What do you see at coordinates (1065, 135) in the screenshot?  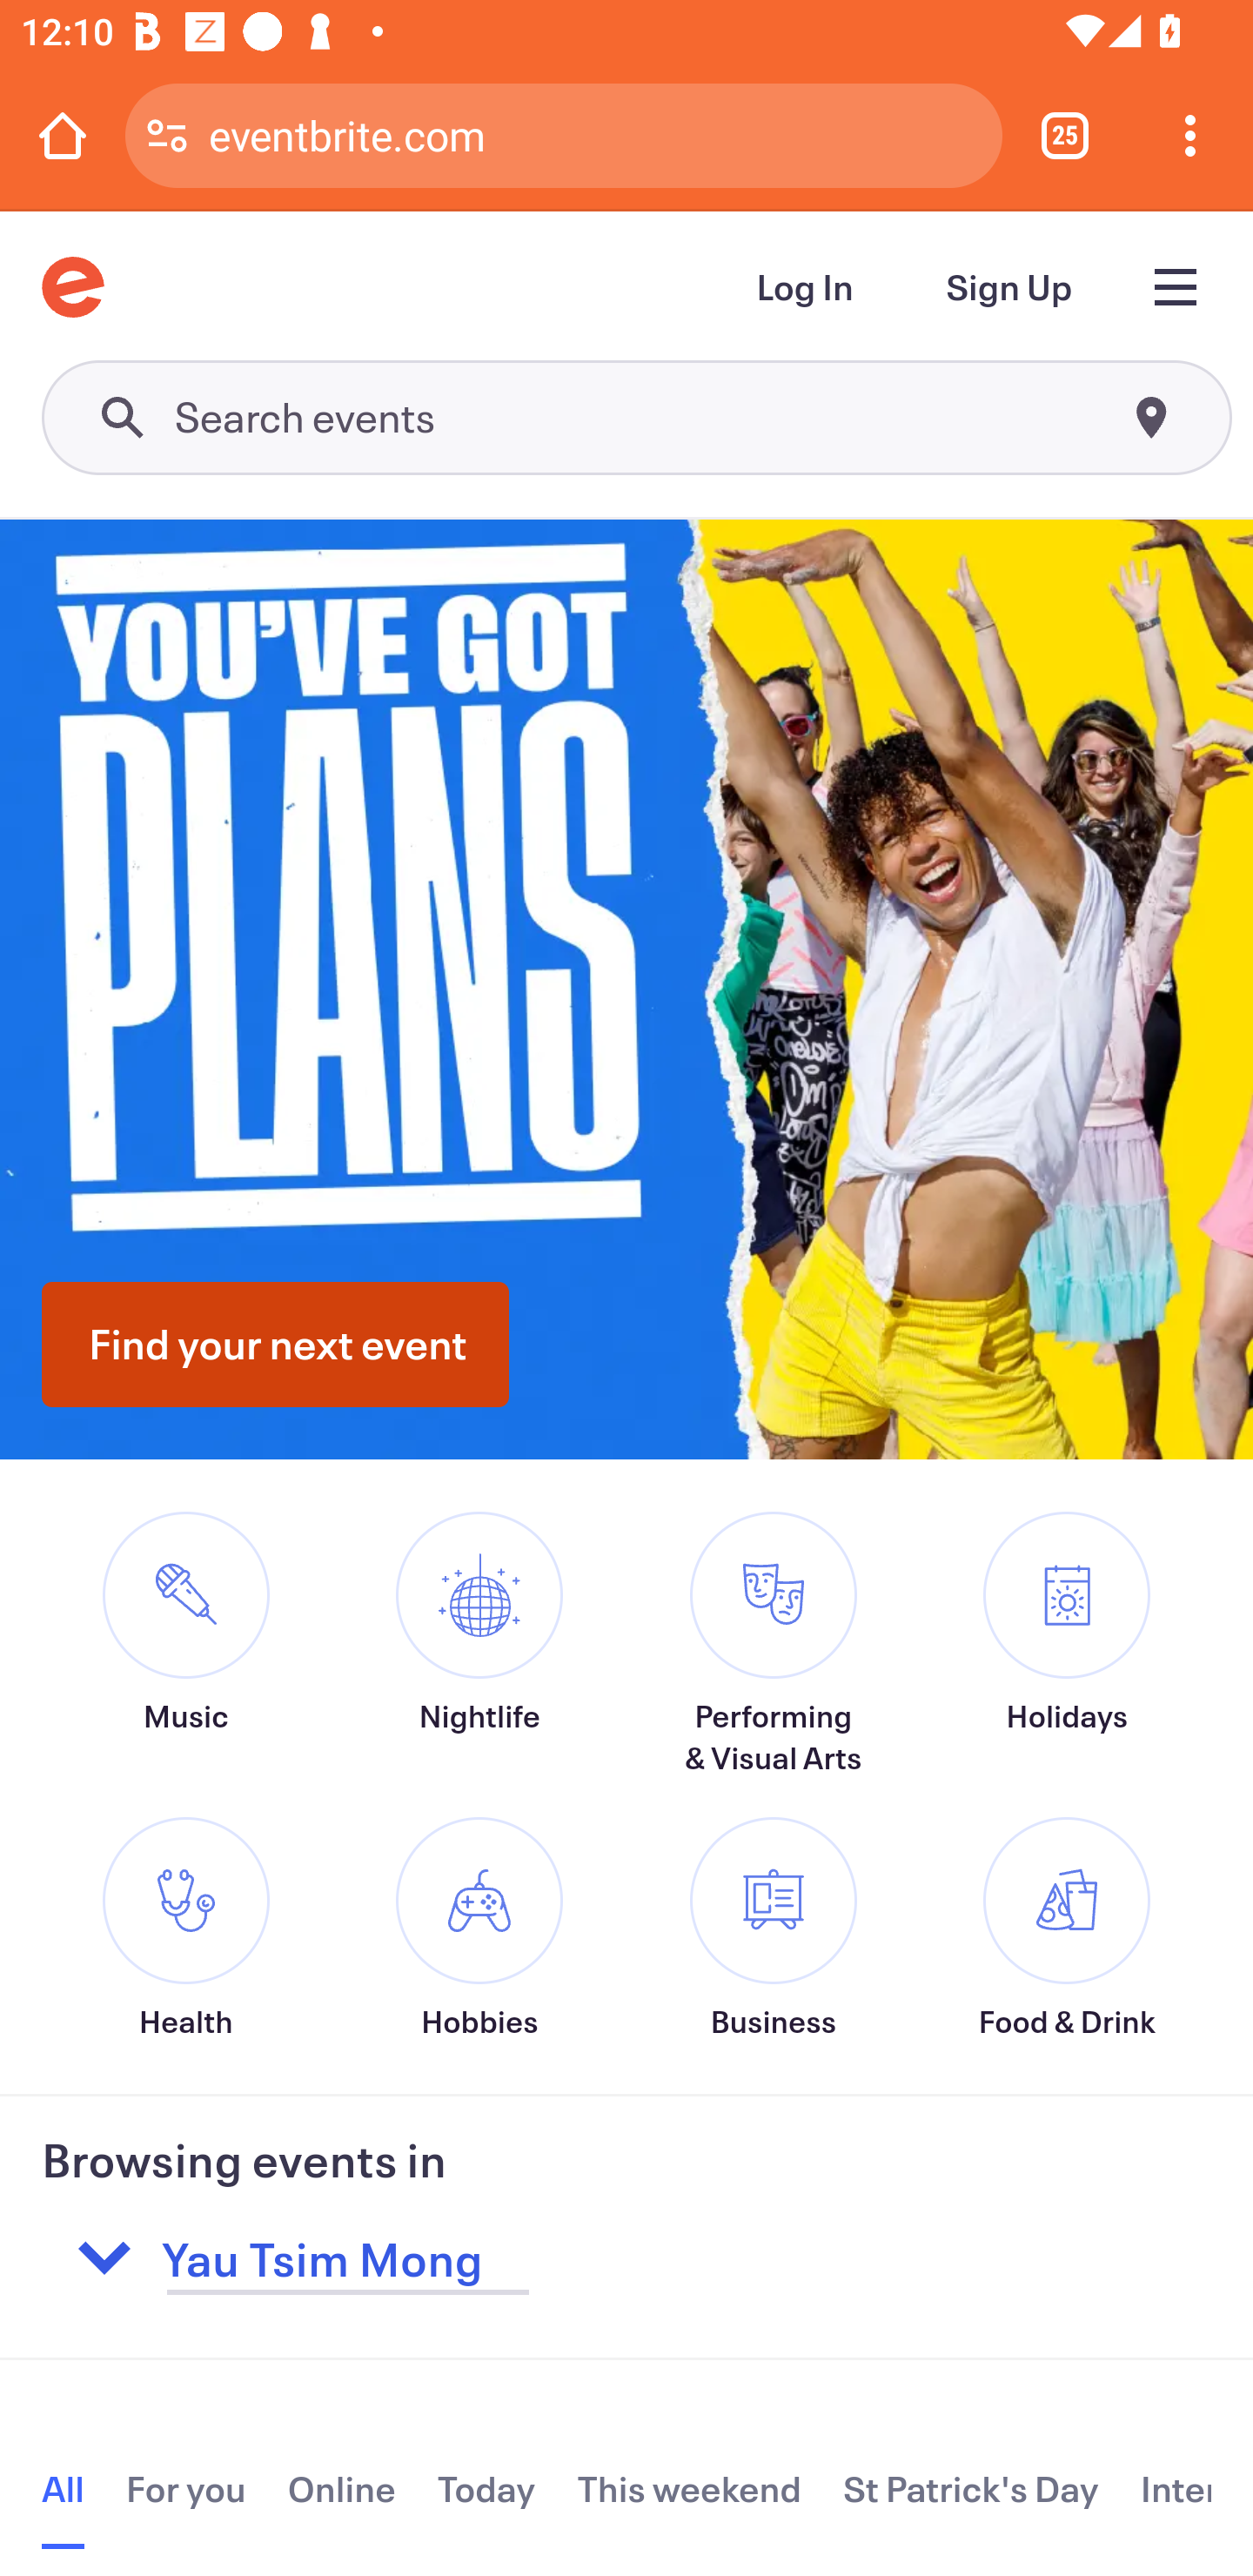 I see `Switch or close tabs` at bounding box center [1065, 135].